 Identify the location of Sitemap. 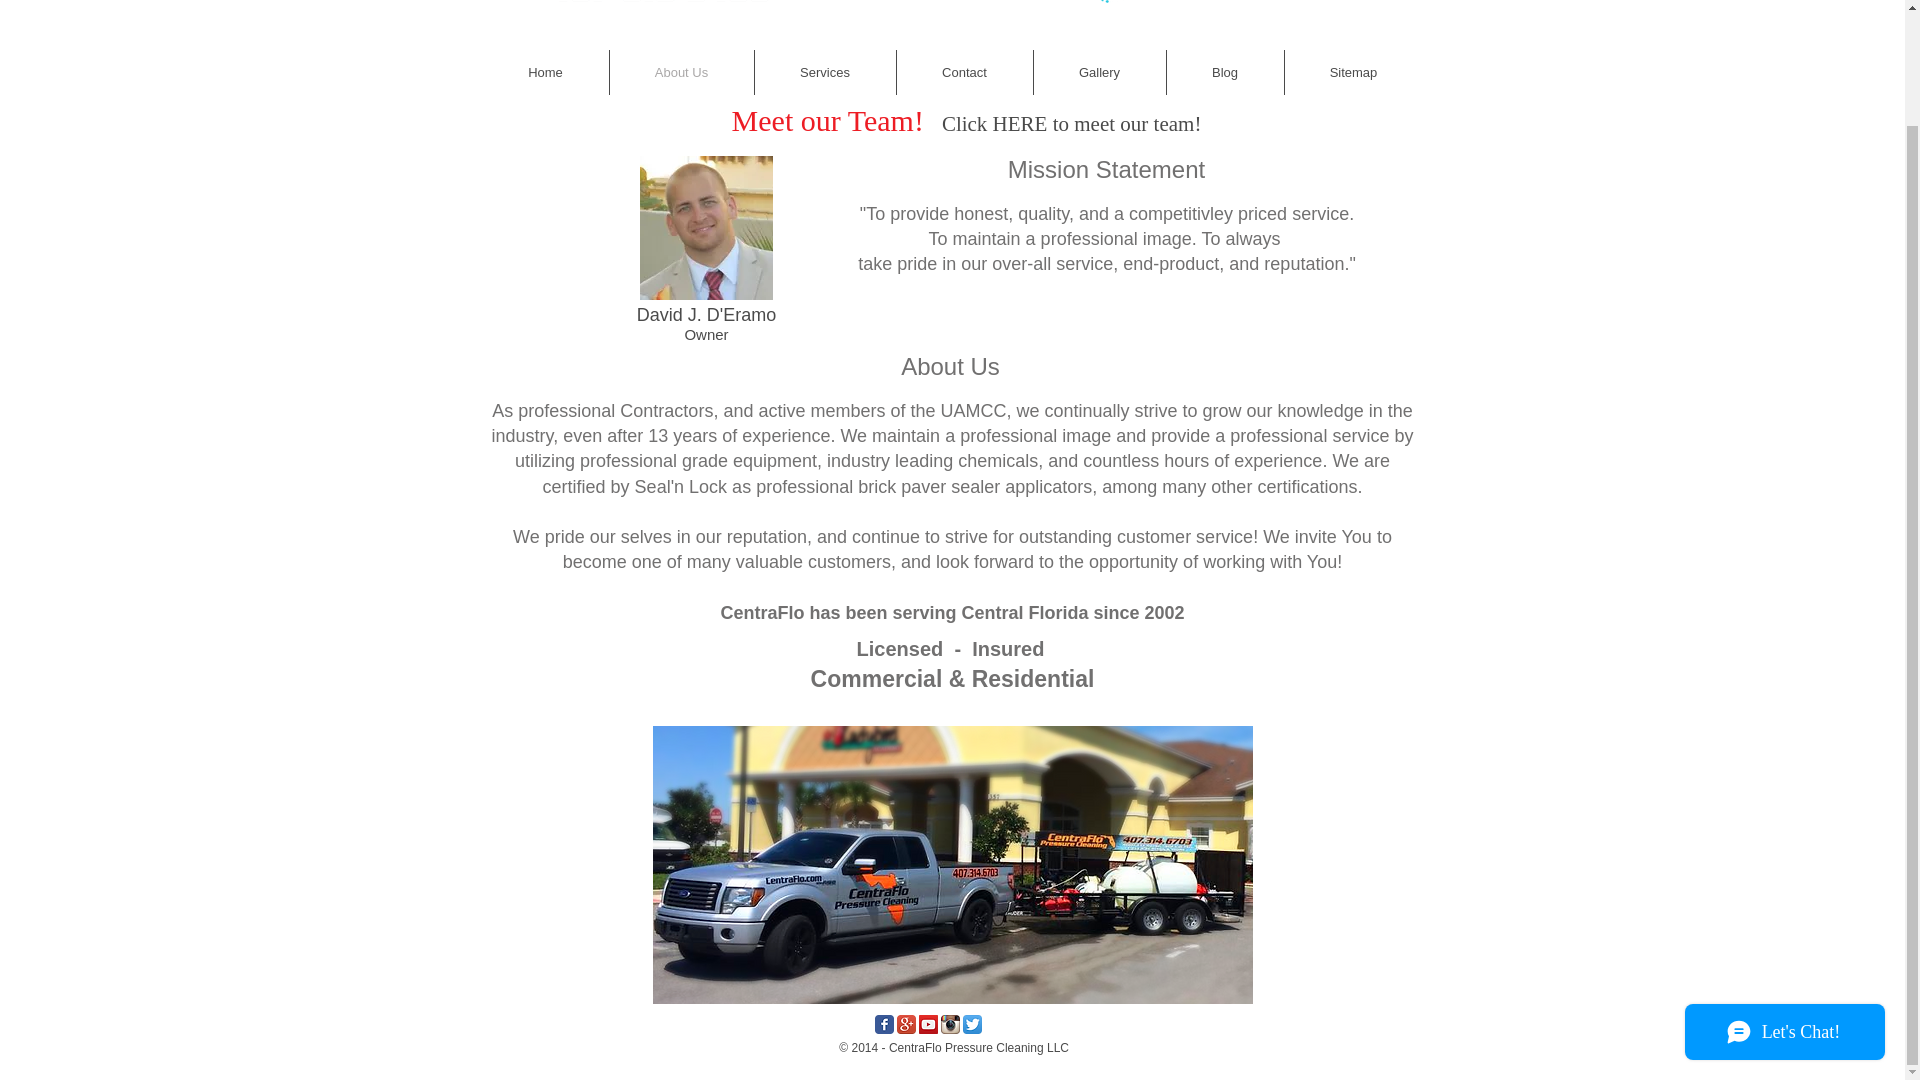
(1353, 72).